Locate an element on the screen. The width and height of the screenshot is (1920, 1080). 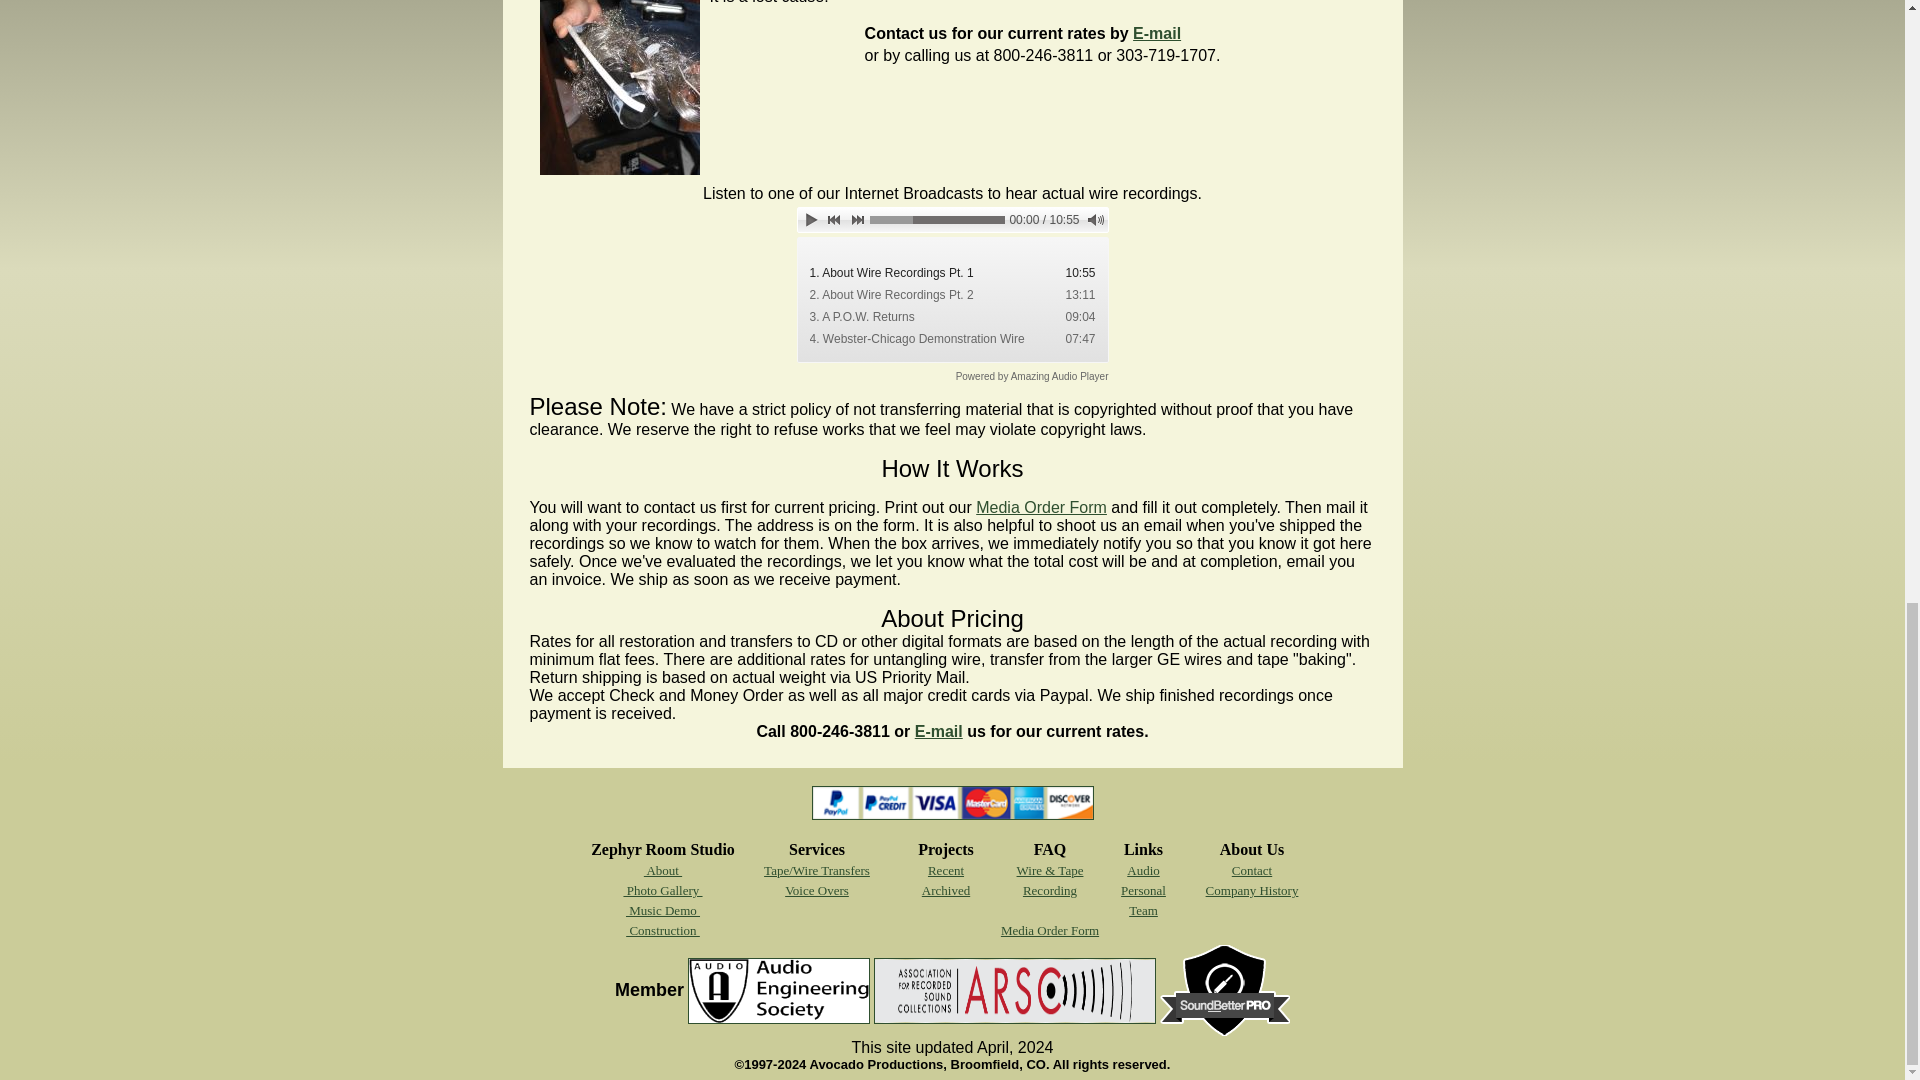
Audio is located at coordinates (1143, 870).